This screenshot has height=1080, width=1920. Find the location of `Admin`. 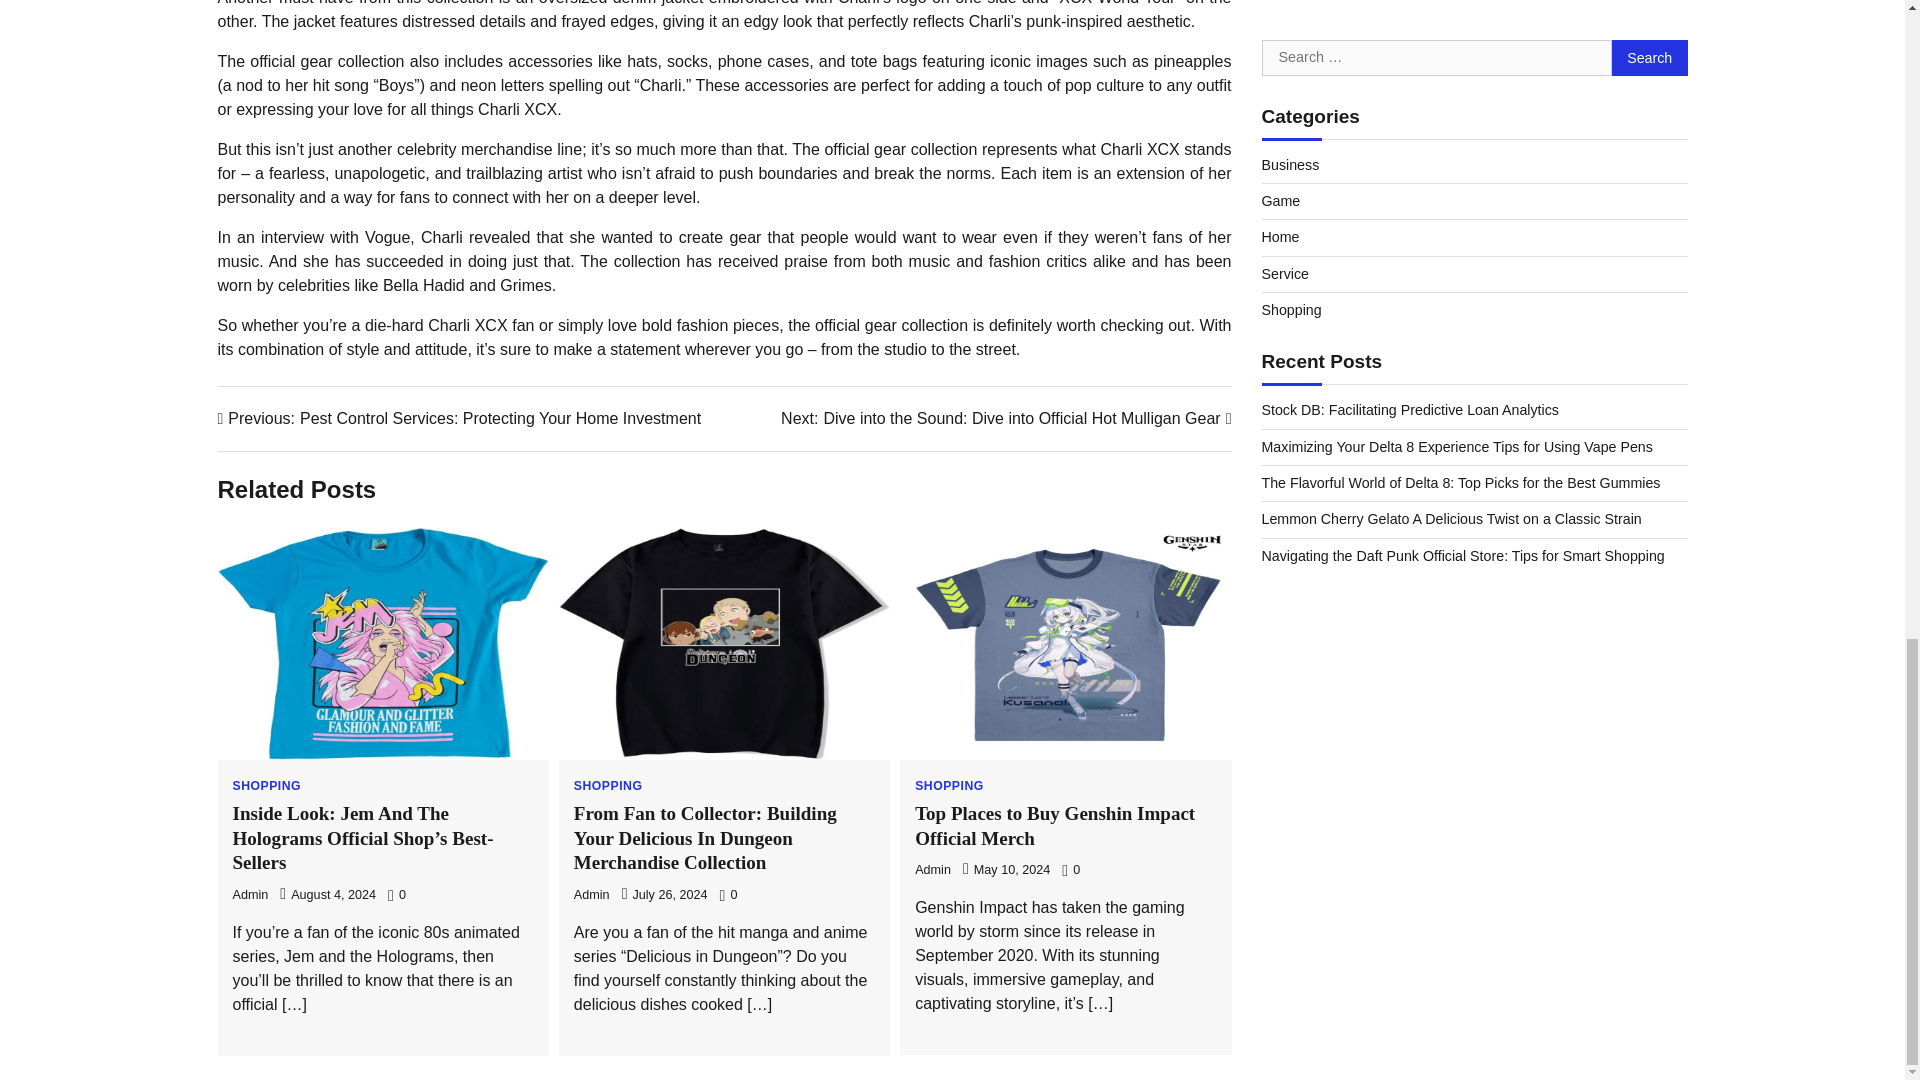

Admin is located at coordinates (250, 894).